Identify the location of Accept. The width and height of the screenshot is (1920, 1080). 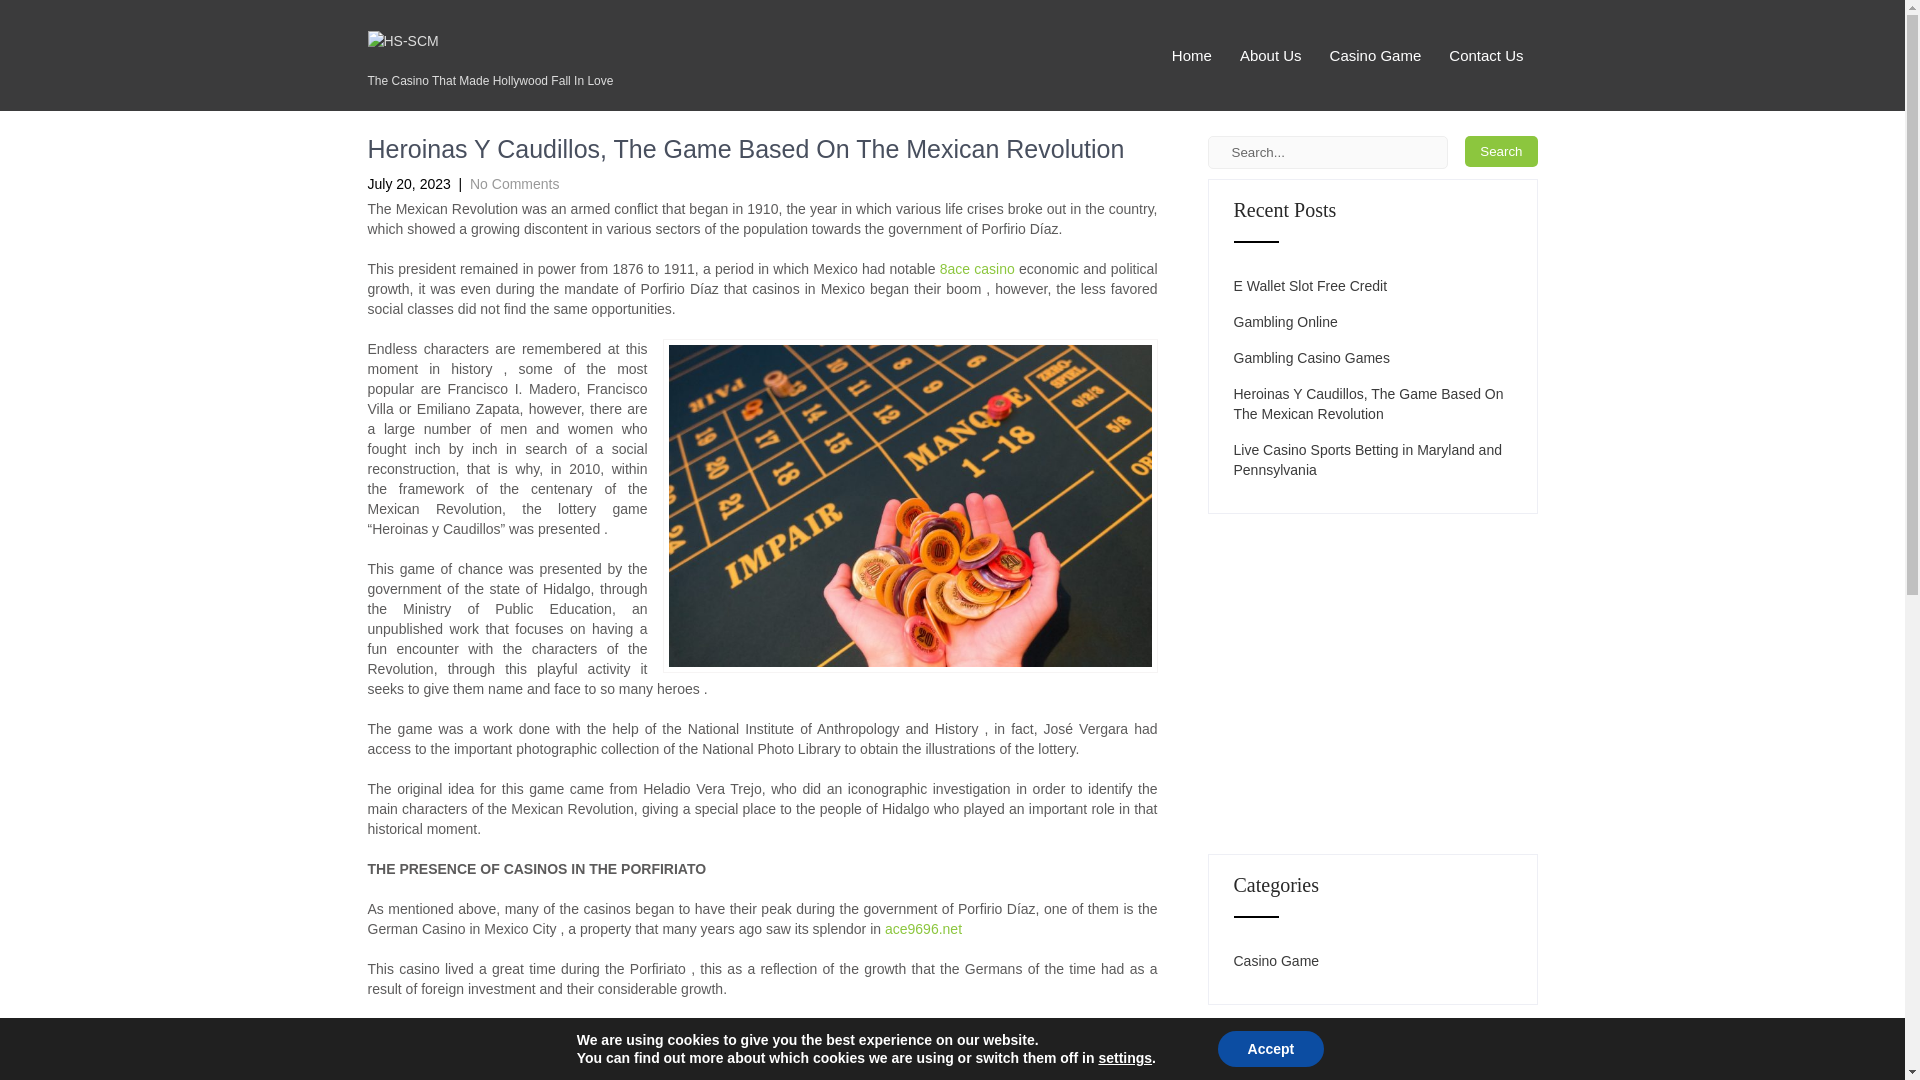
(1270, 1049).